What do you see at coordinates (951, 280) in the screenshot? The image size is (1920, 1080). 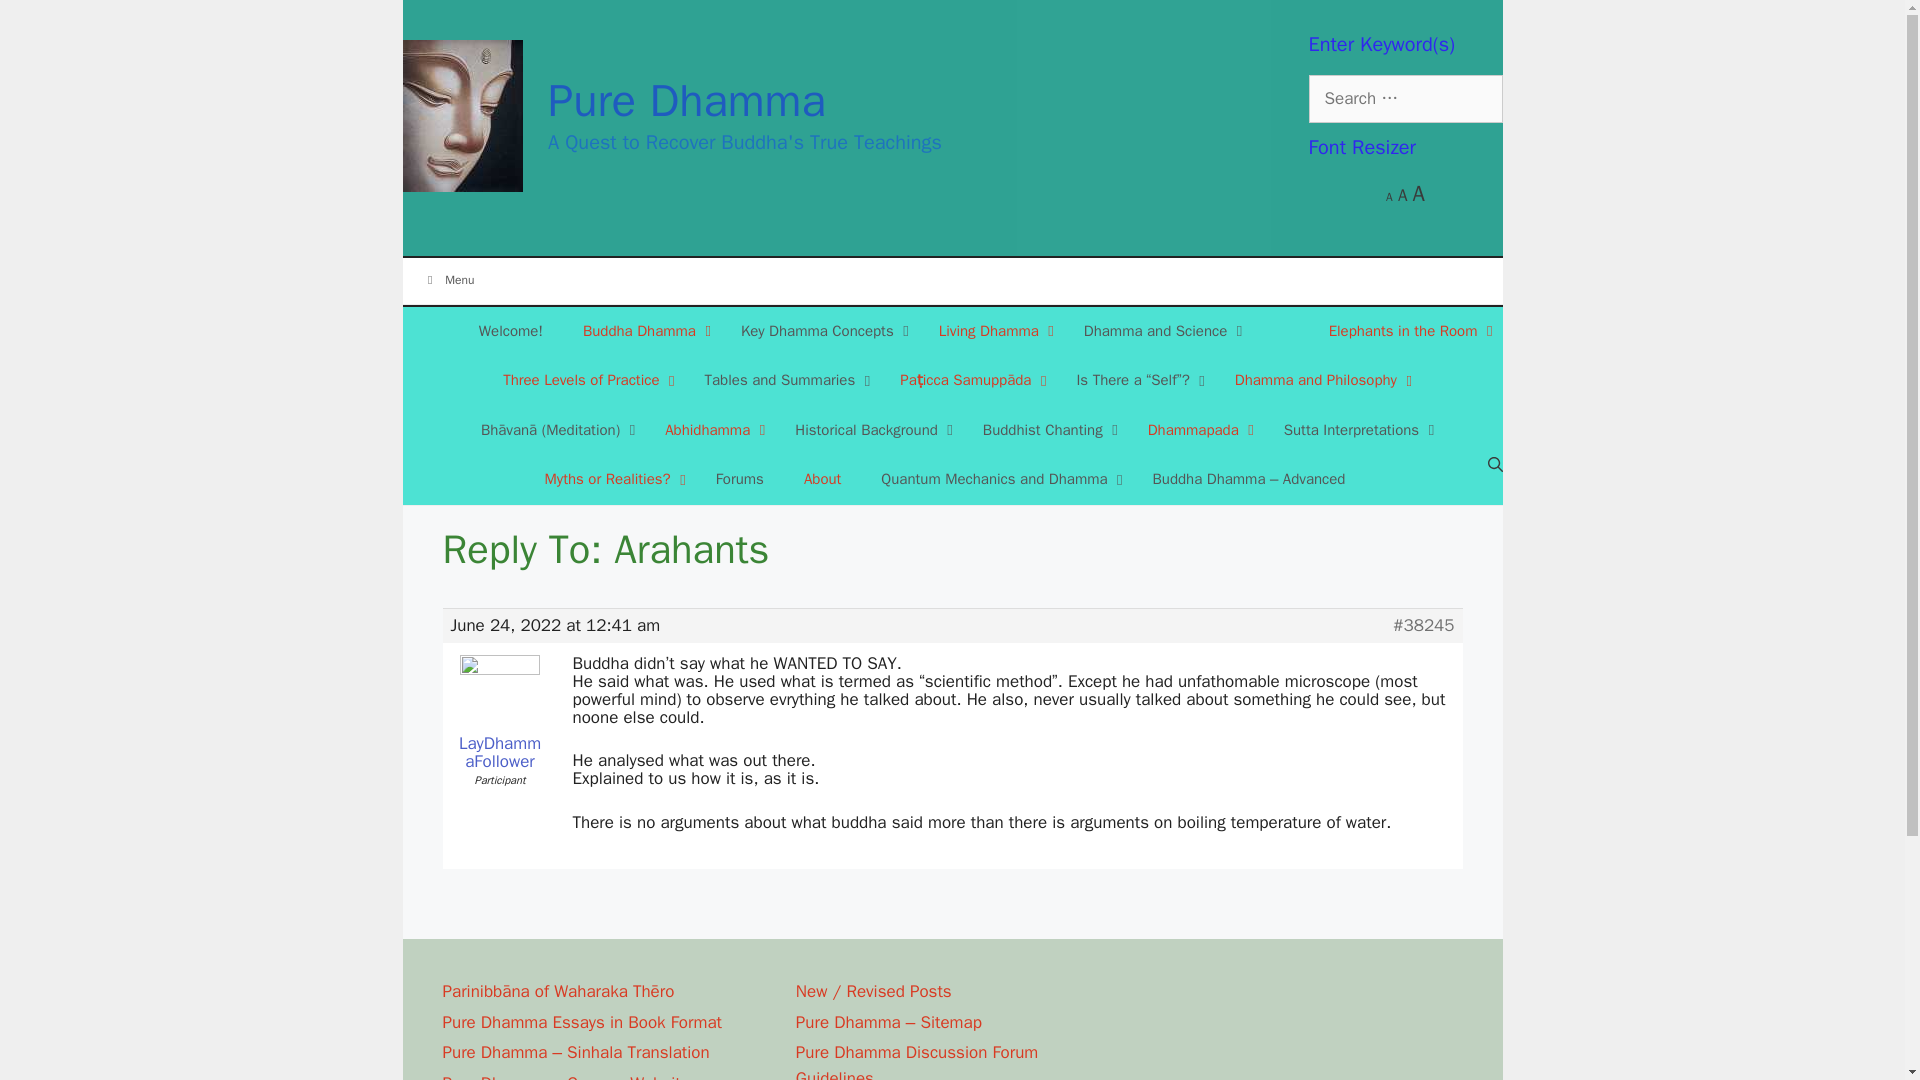 I see `Menu` at bounding box center [951, 280].